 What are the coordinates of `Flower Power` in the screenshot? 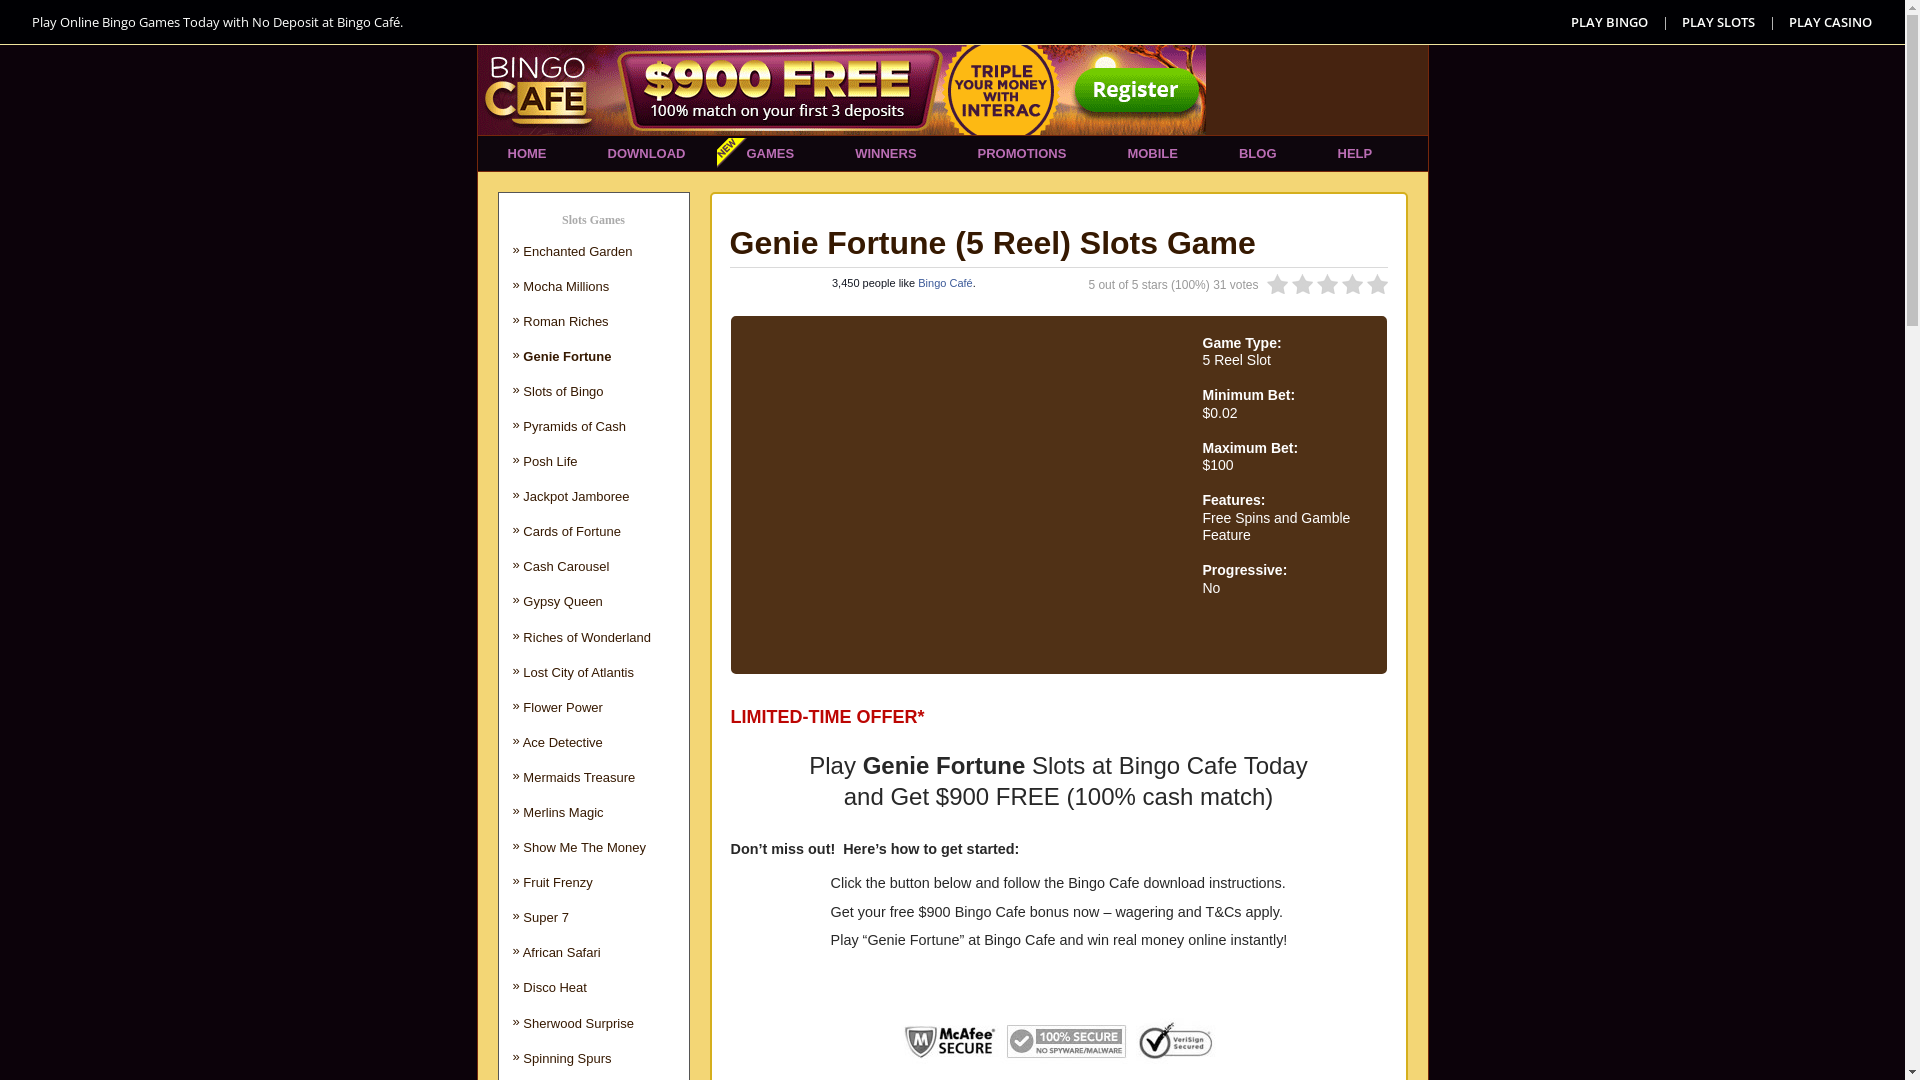 It's located at (562, 708).